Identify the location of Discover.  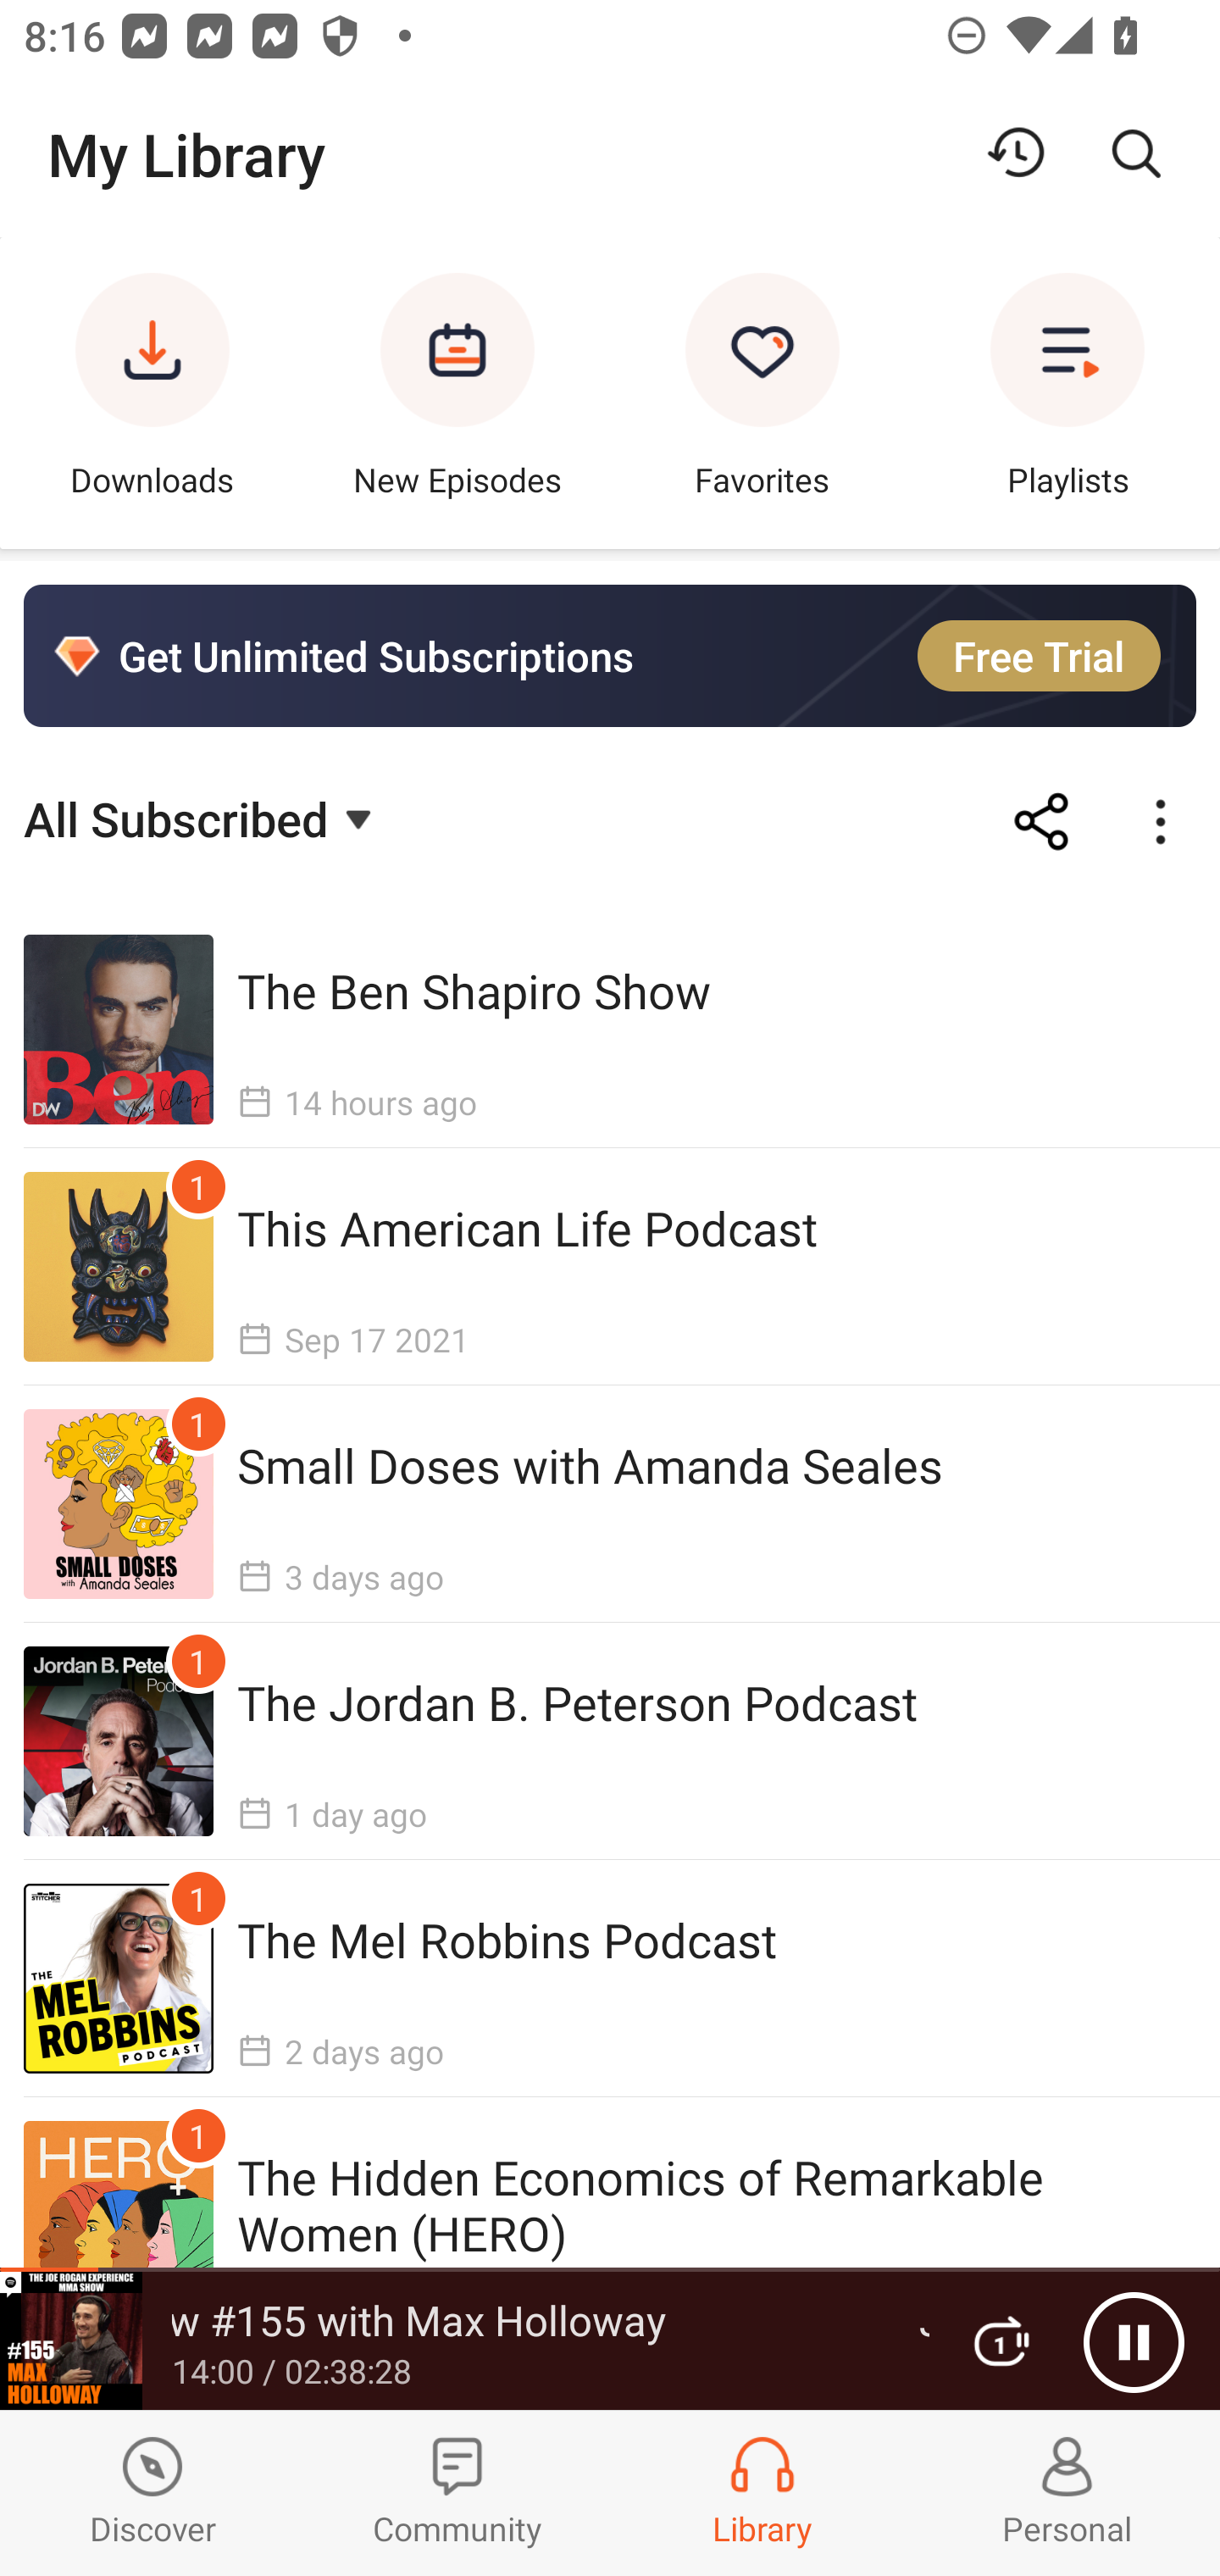
(152, 2493).